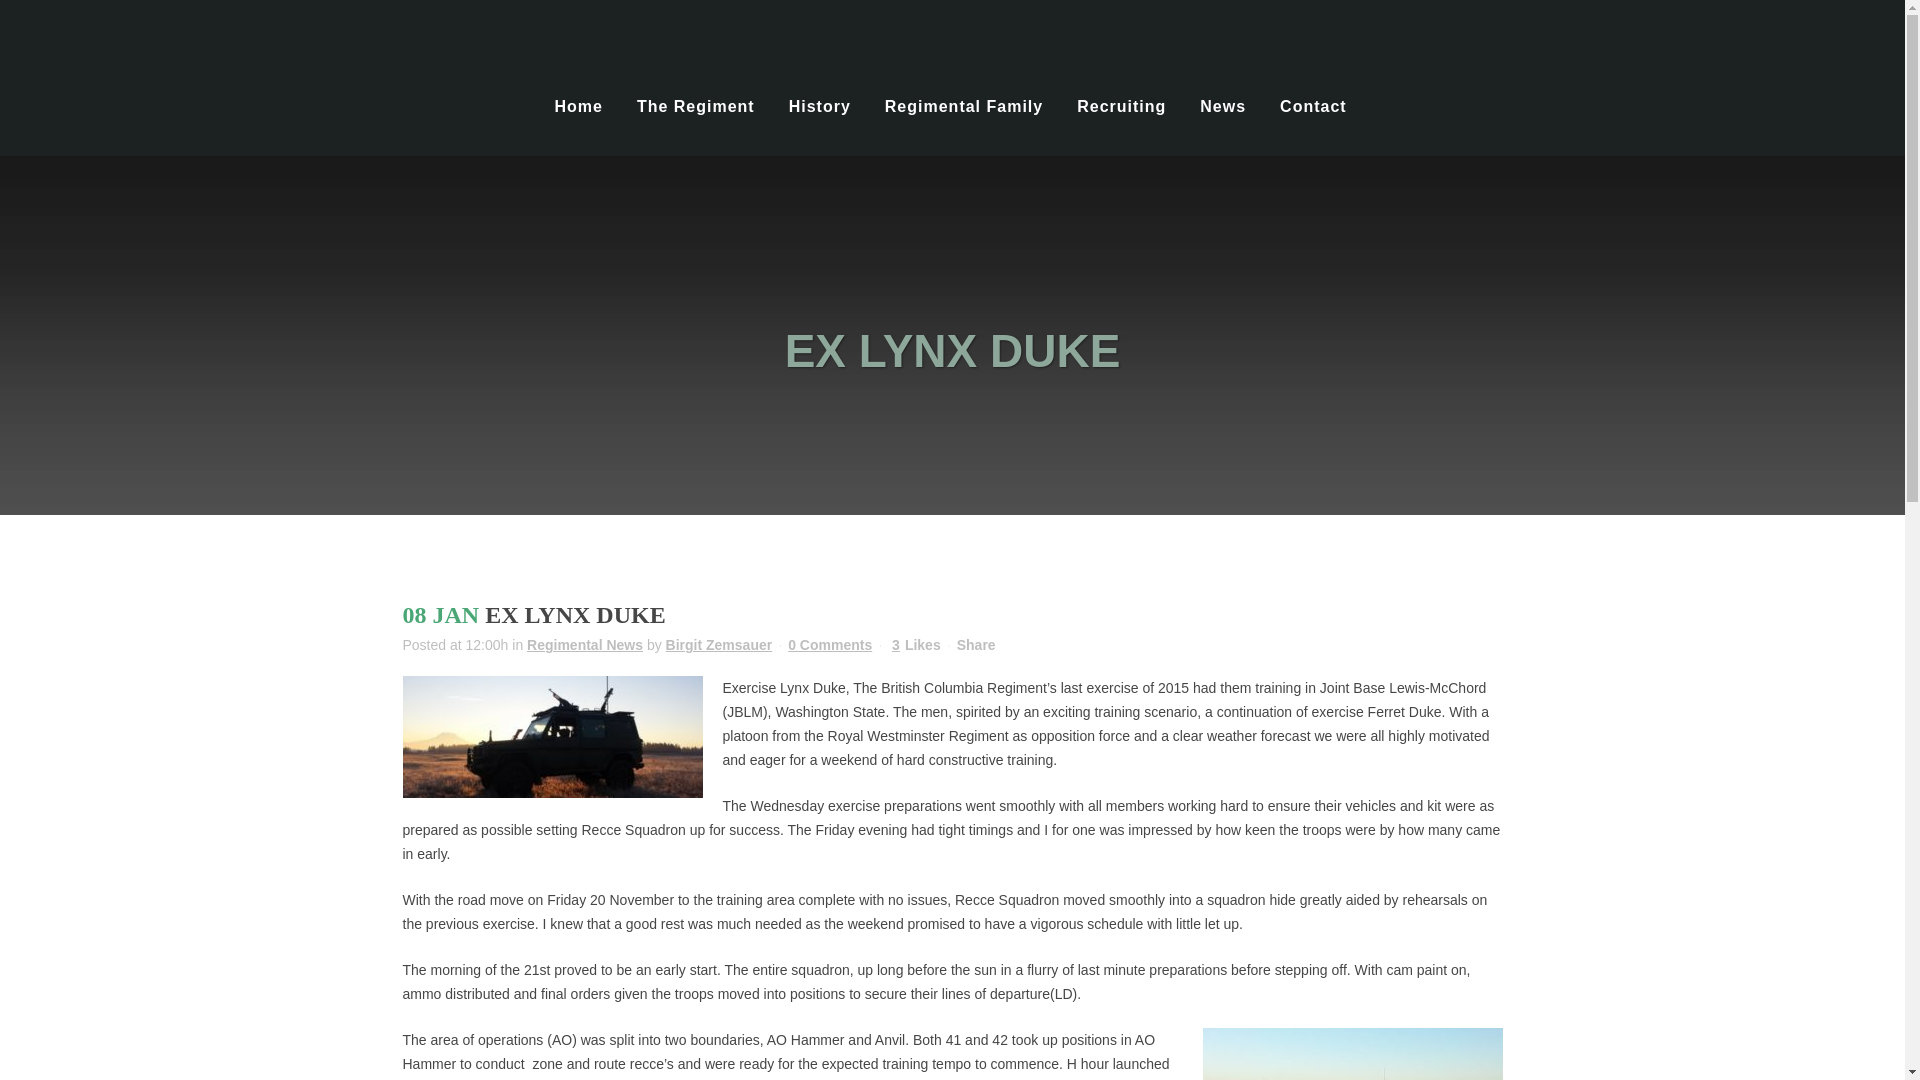  What do you see at coordinates (963, 105) in the screenshot?
I see `Regimental Family` at bounding box center [963, 105].